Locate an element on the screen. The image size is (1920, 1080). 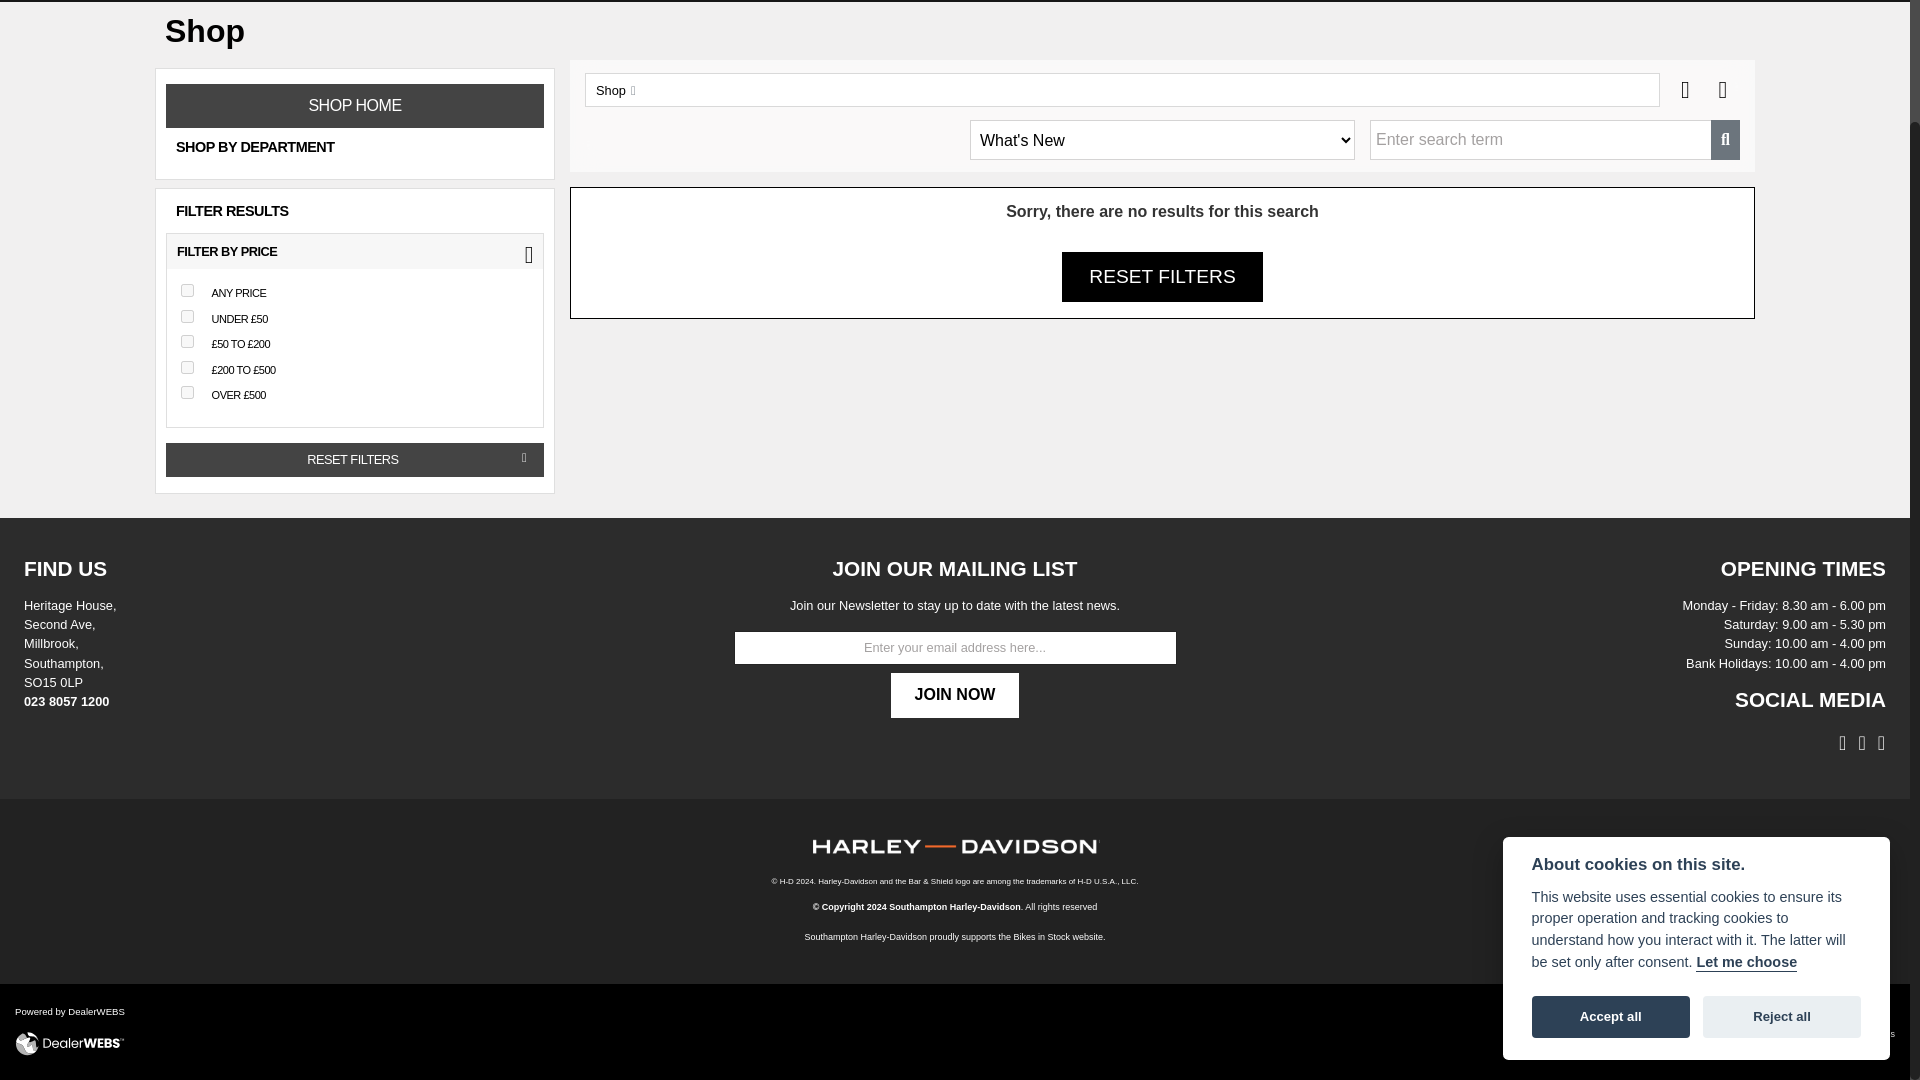
-50 is located at coordinates (186, 316).